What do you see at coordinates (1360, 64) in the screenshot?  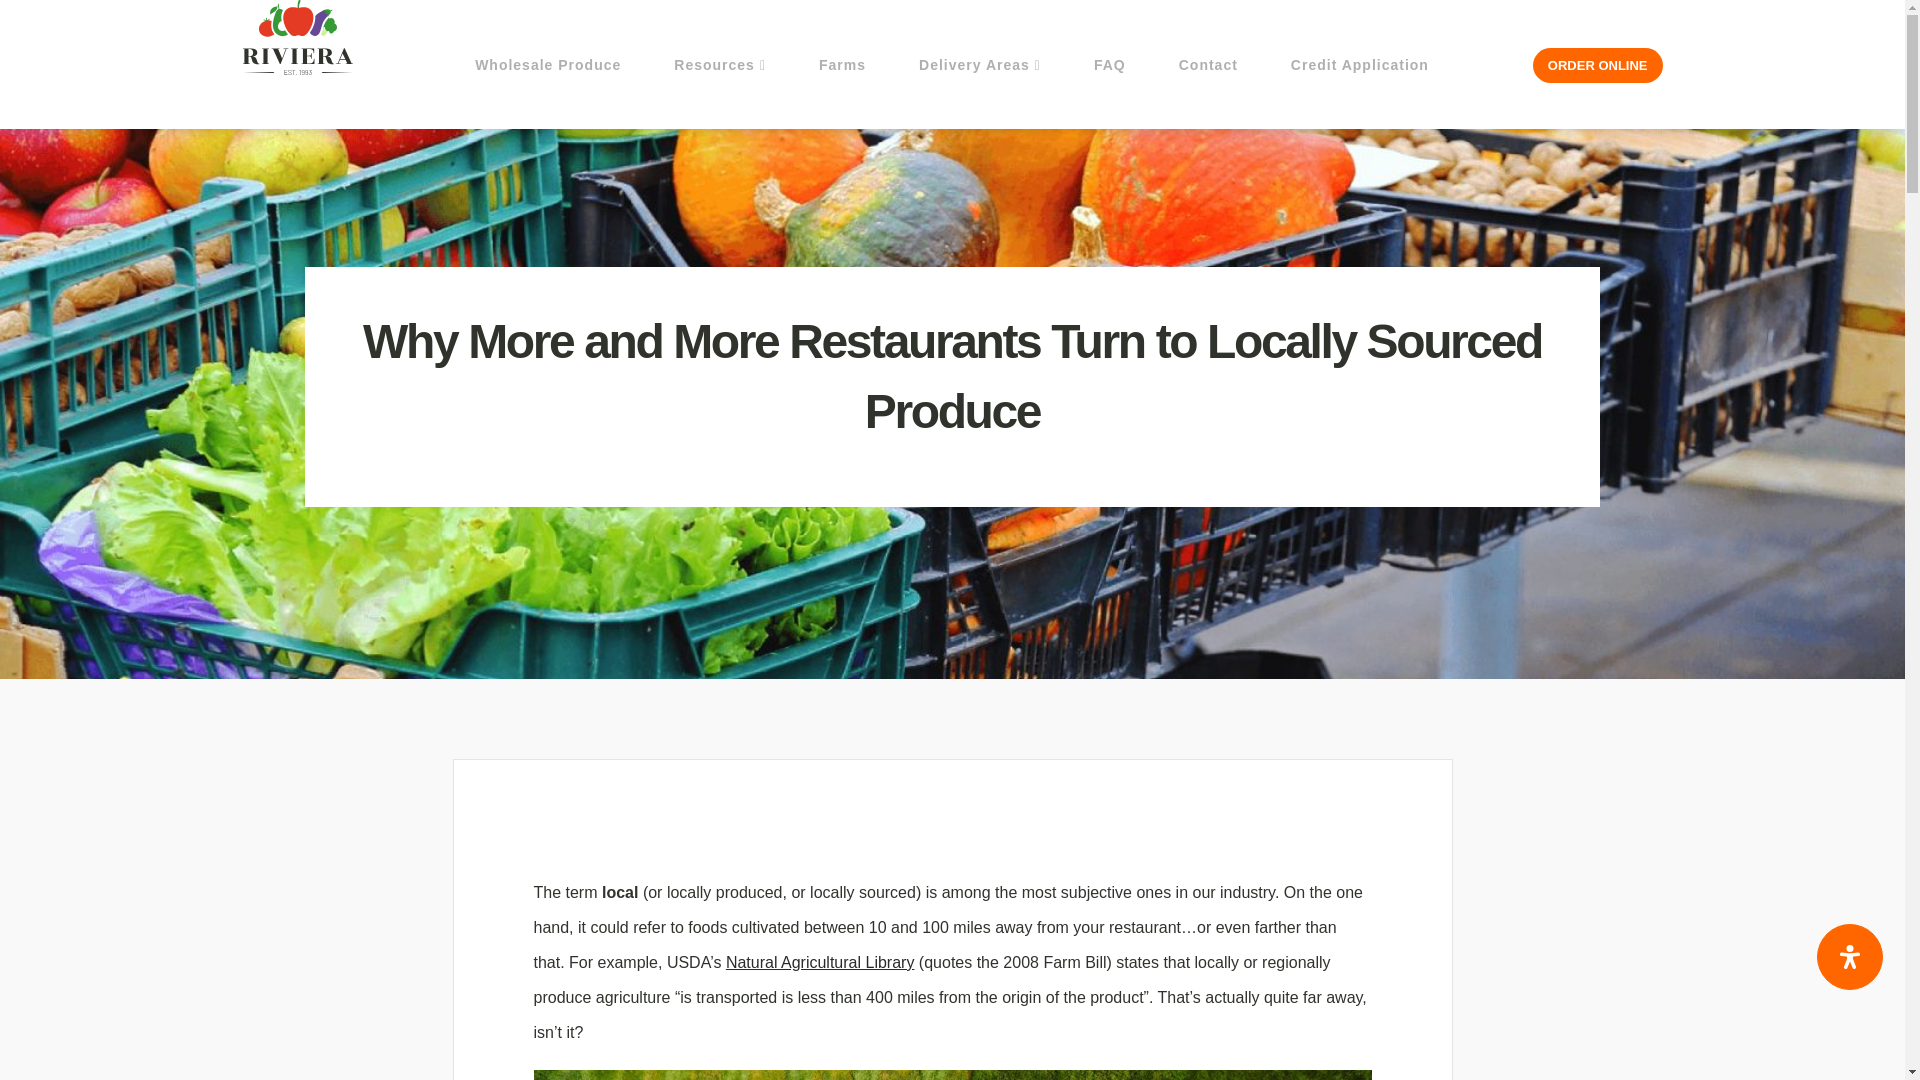 I see `Credit Application` at bounding box center [1360, 64].